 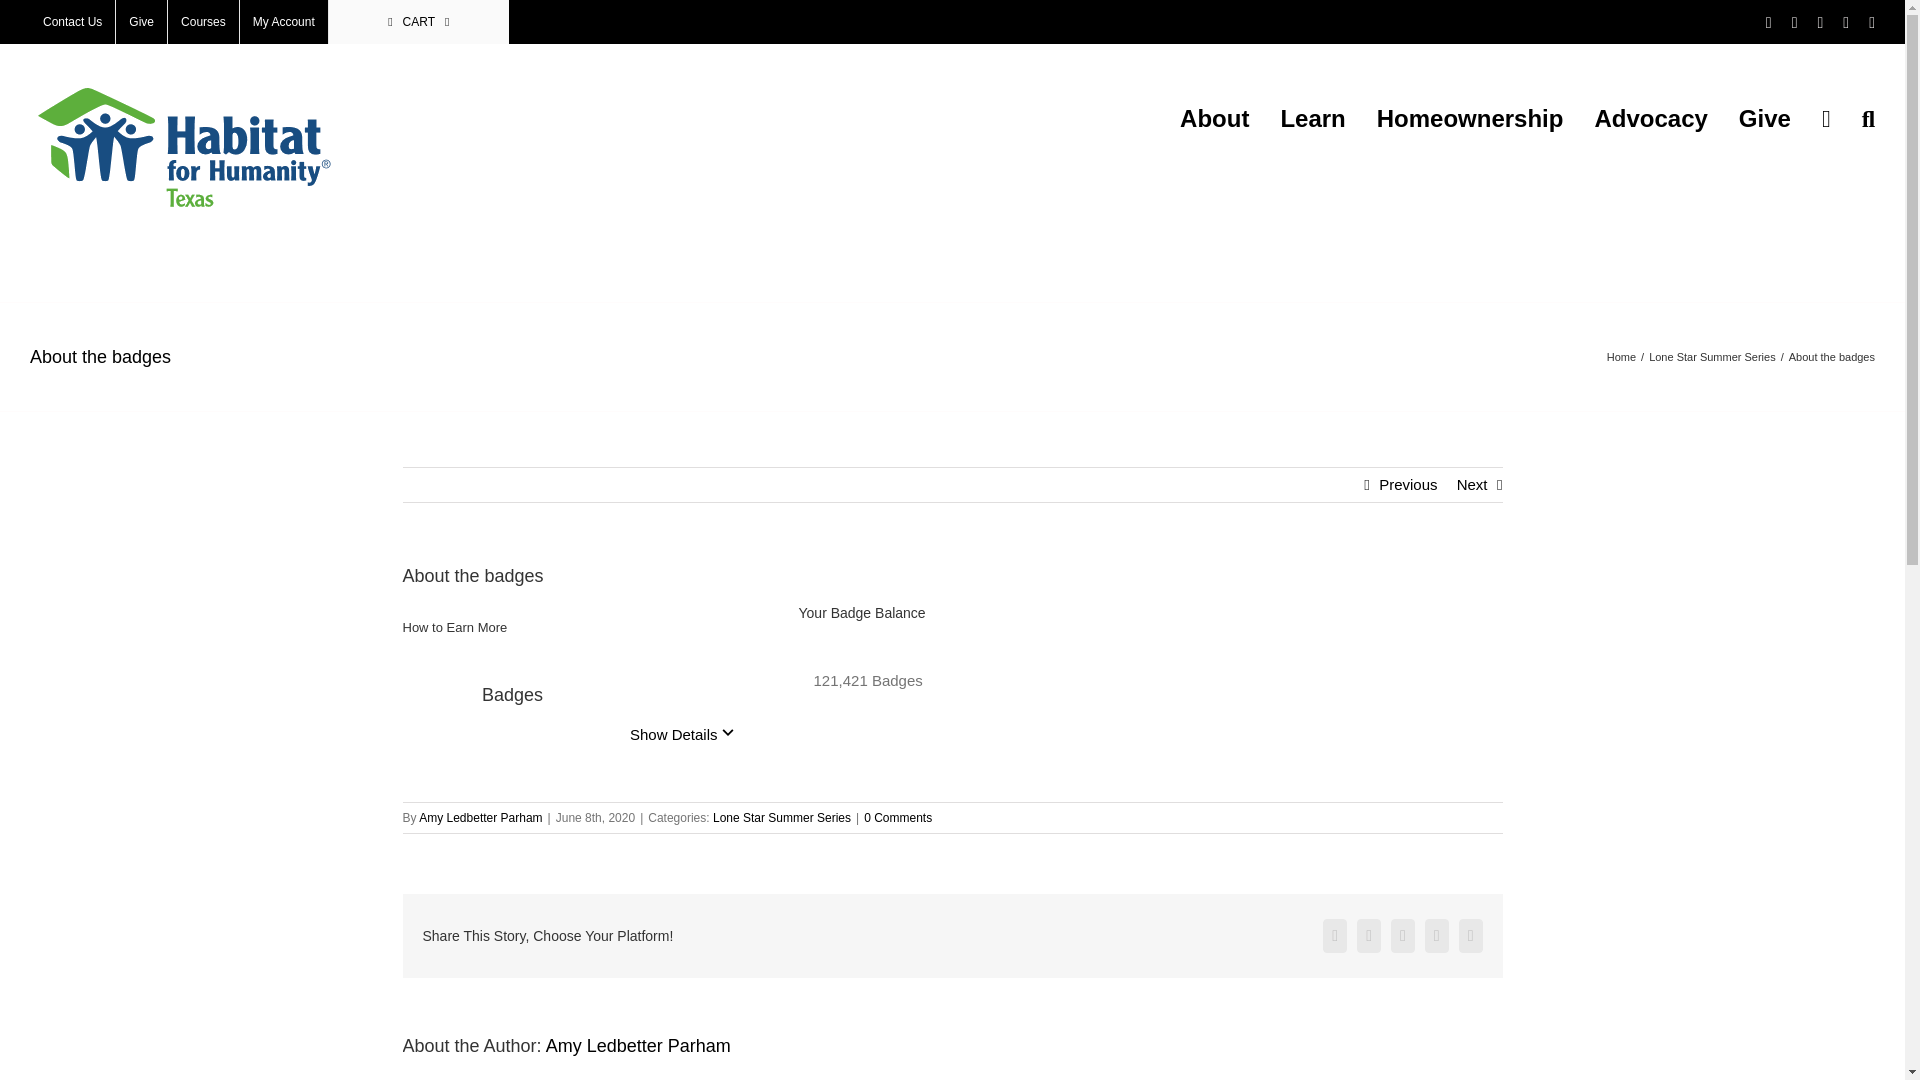 What do you see at coordinates (480, 818) in the screenshot?
I see `Posts by Amy Ledbetter Parham` at bounding box center [480, 818].